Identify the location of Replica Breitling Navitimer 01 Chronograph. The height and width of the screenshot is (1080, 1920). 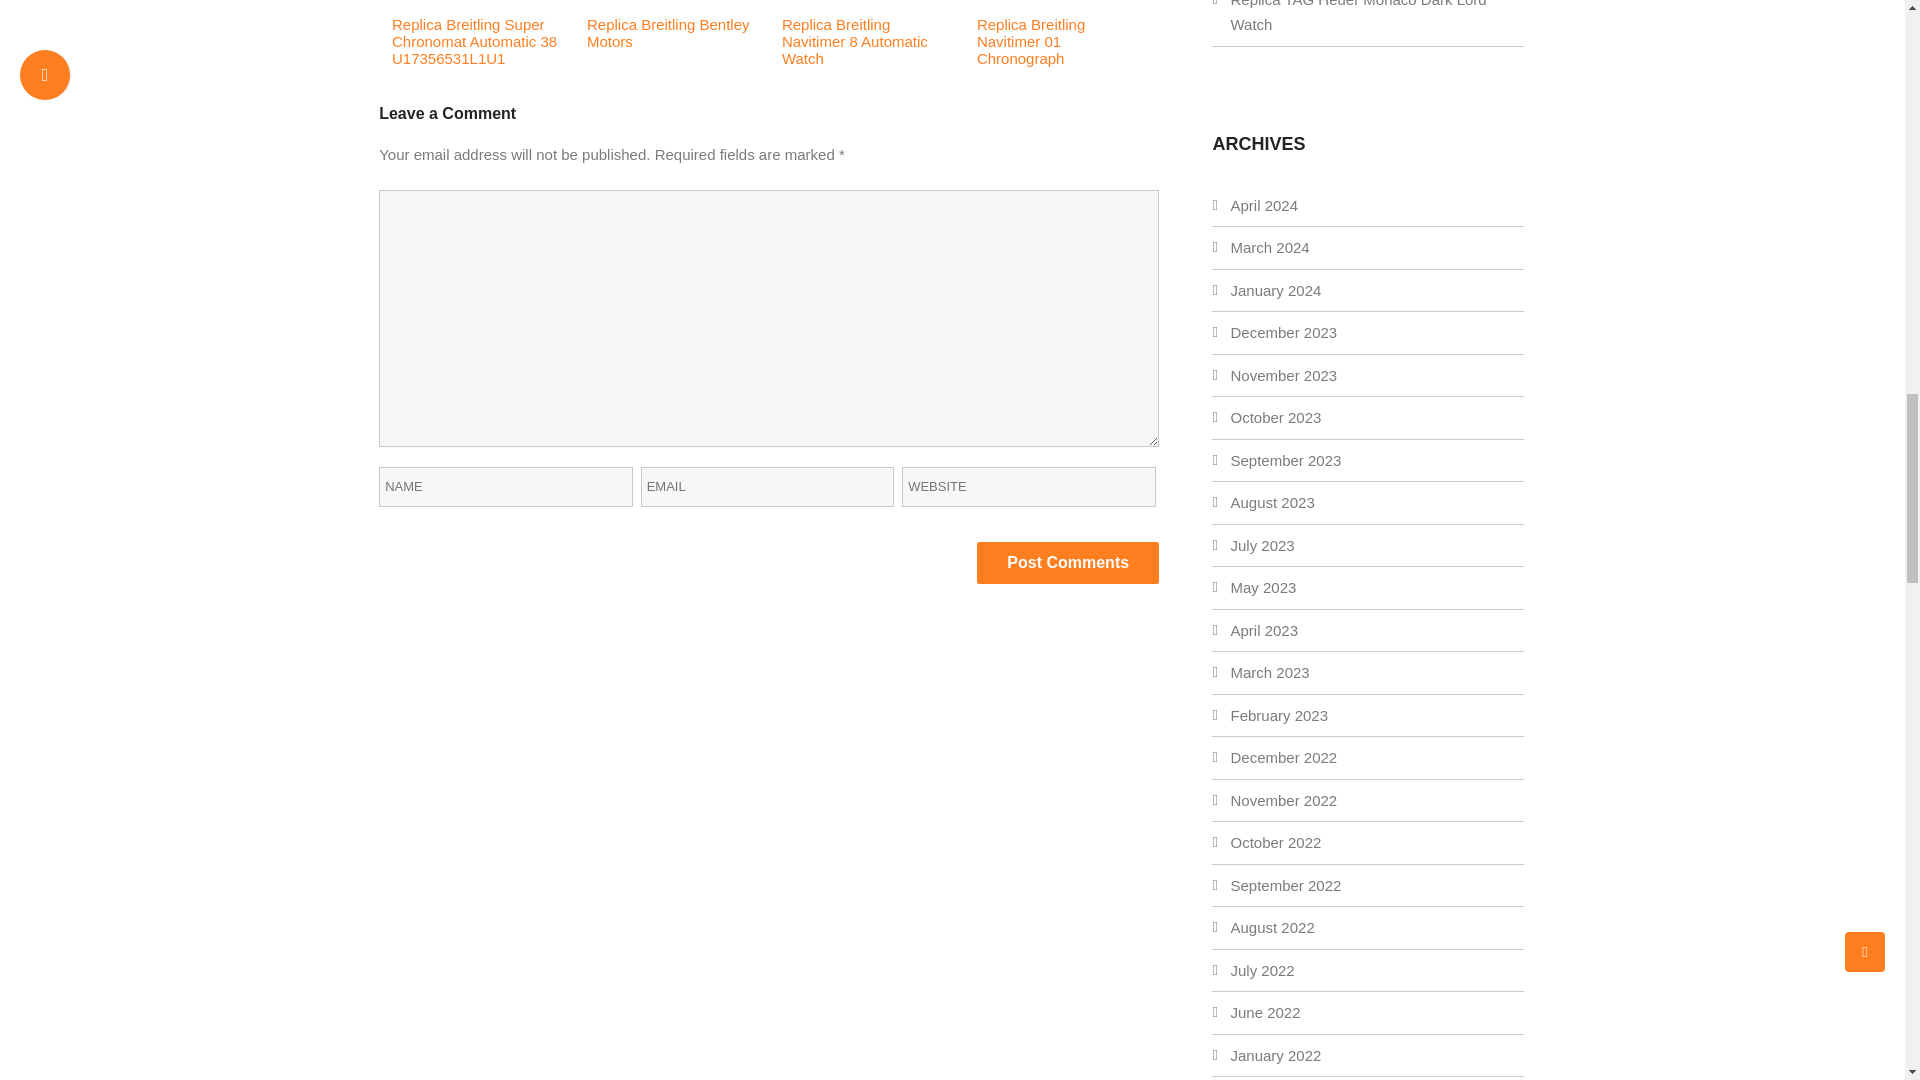
(1030, 41).